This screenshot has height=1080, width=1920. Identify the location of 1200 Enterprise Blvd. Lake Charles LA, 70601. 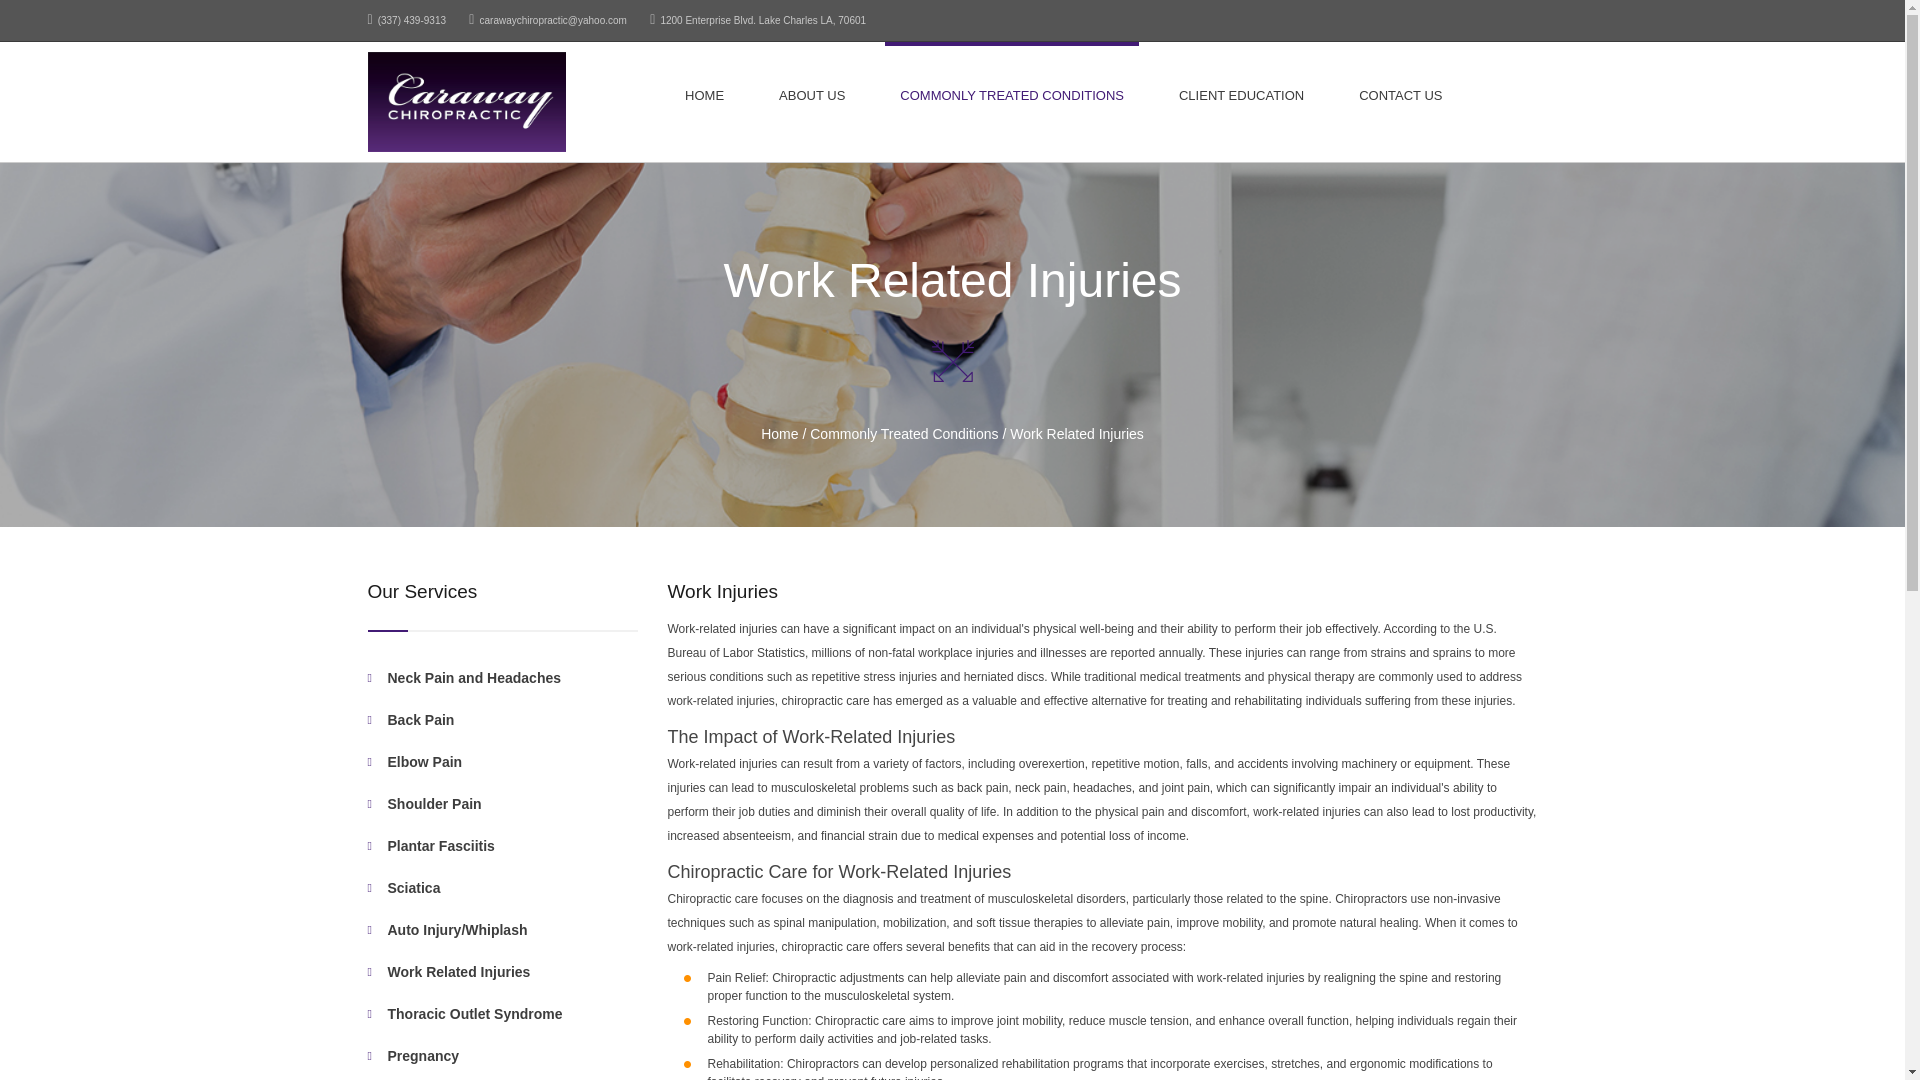
(758, 20).